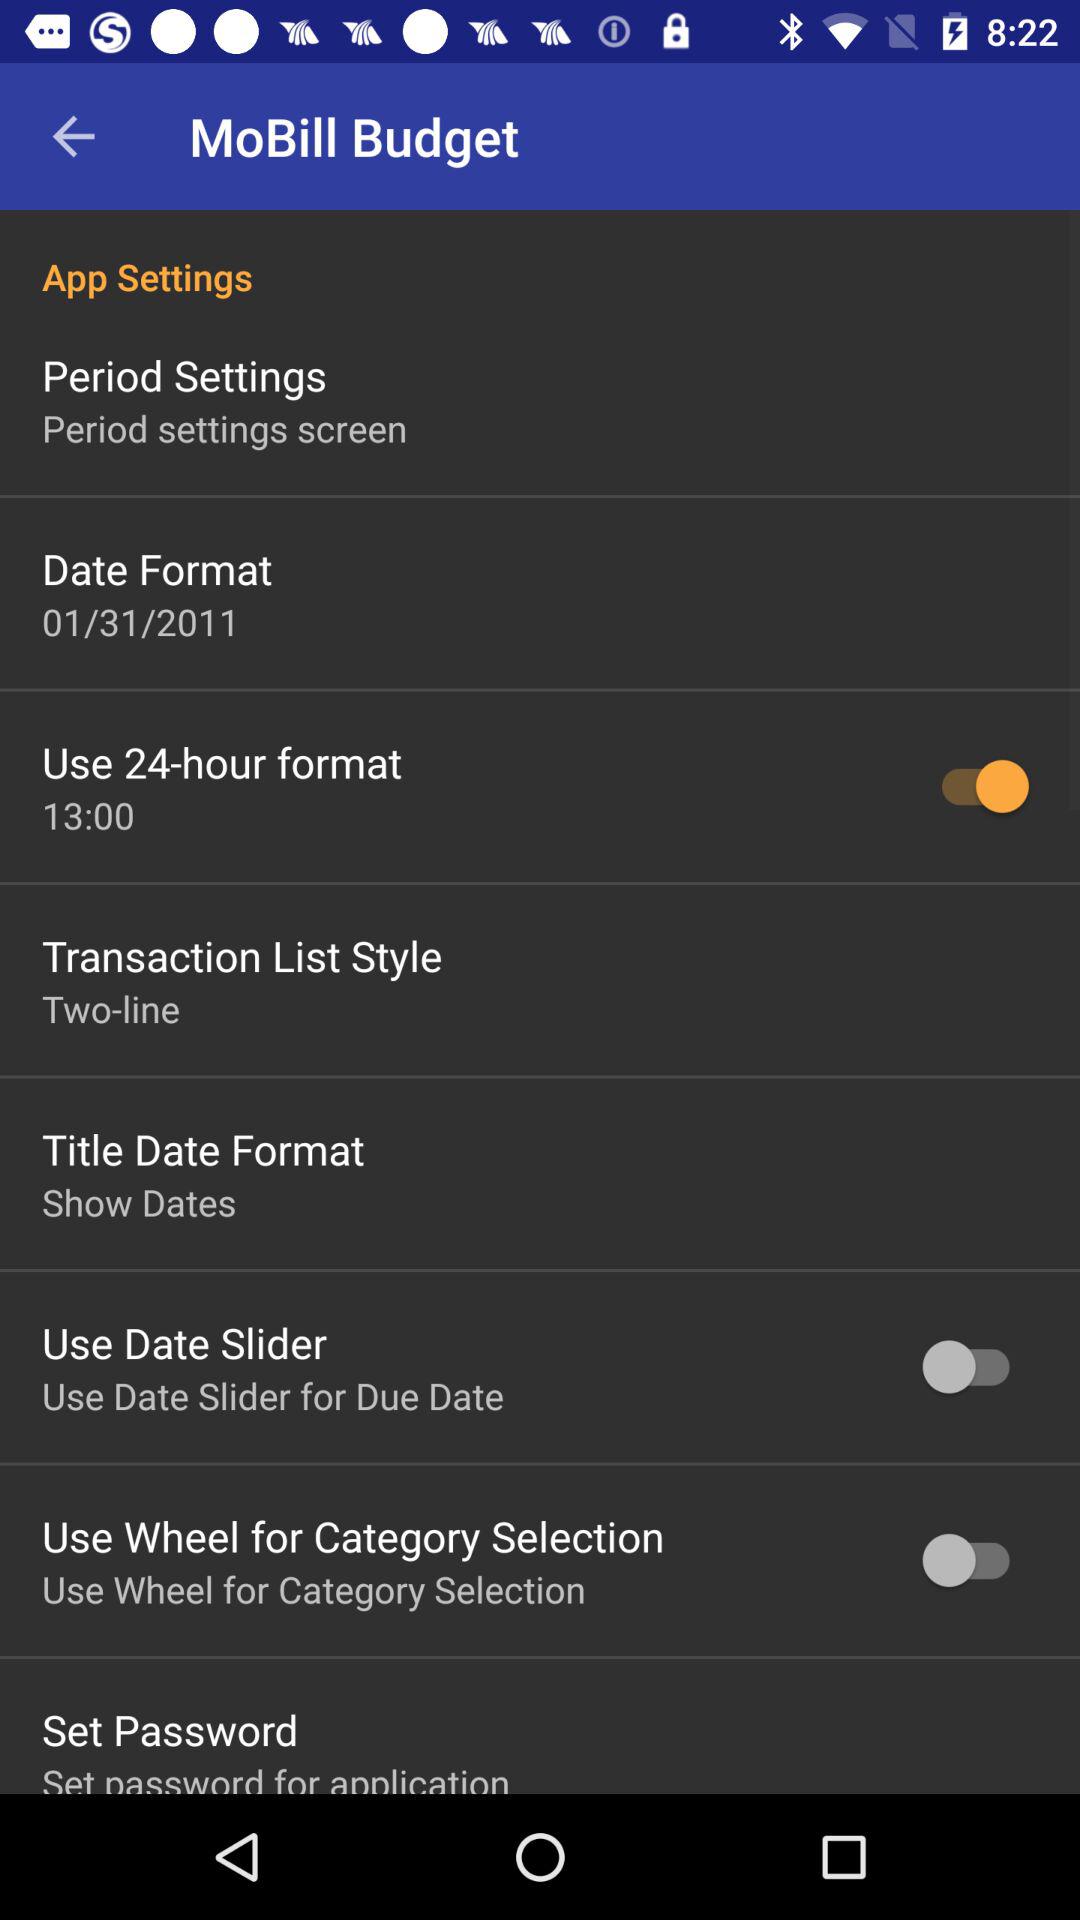 This screenshot has width=1080, height=1920. I want to click on scroll until the show dates icon, so click(139, 1202).